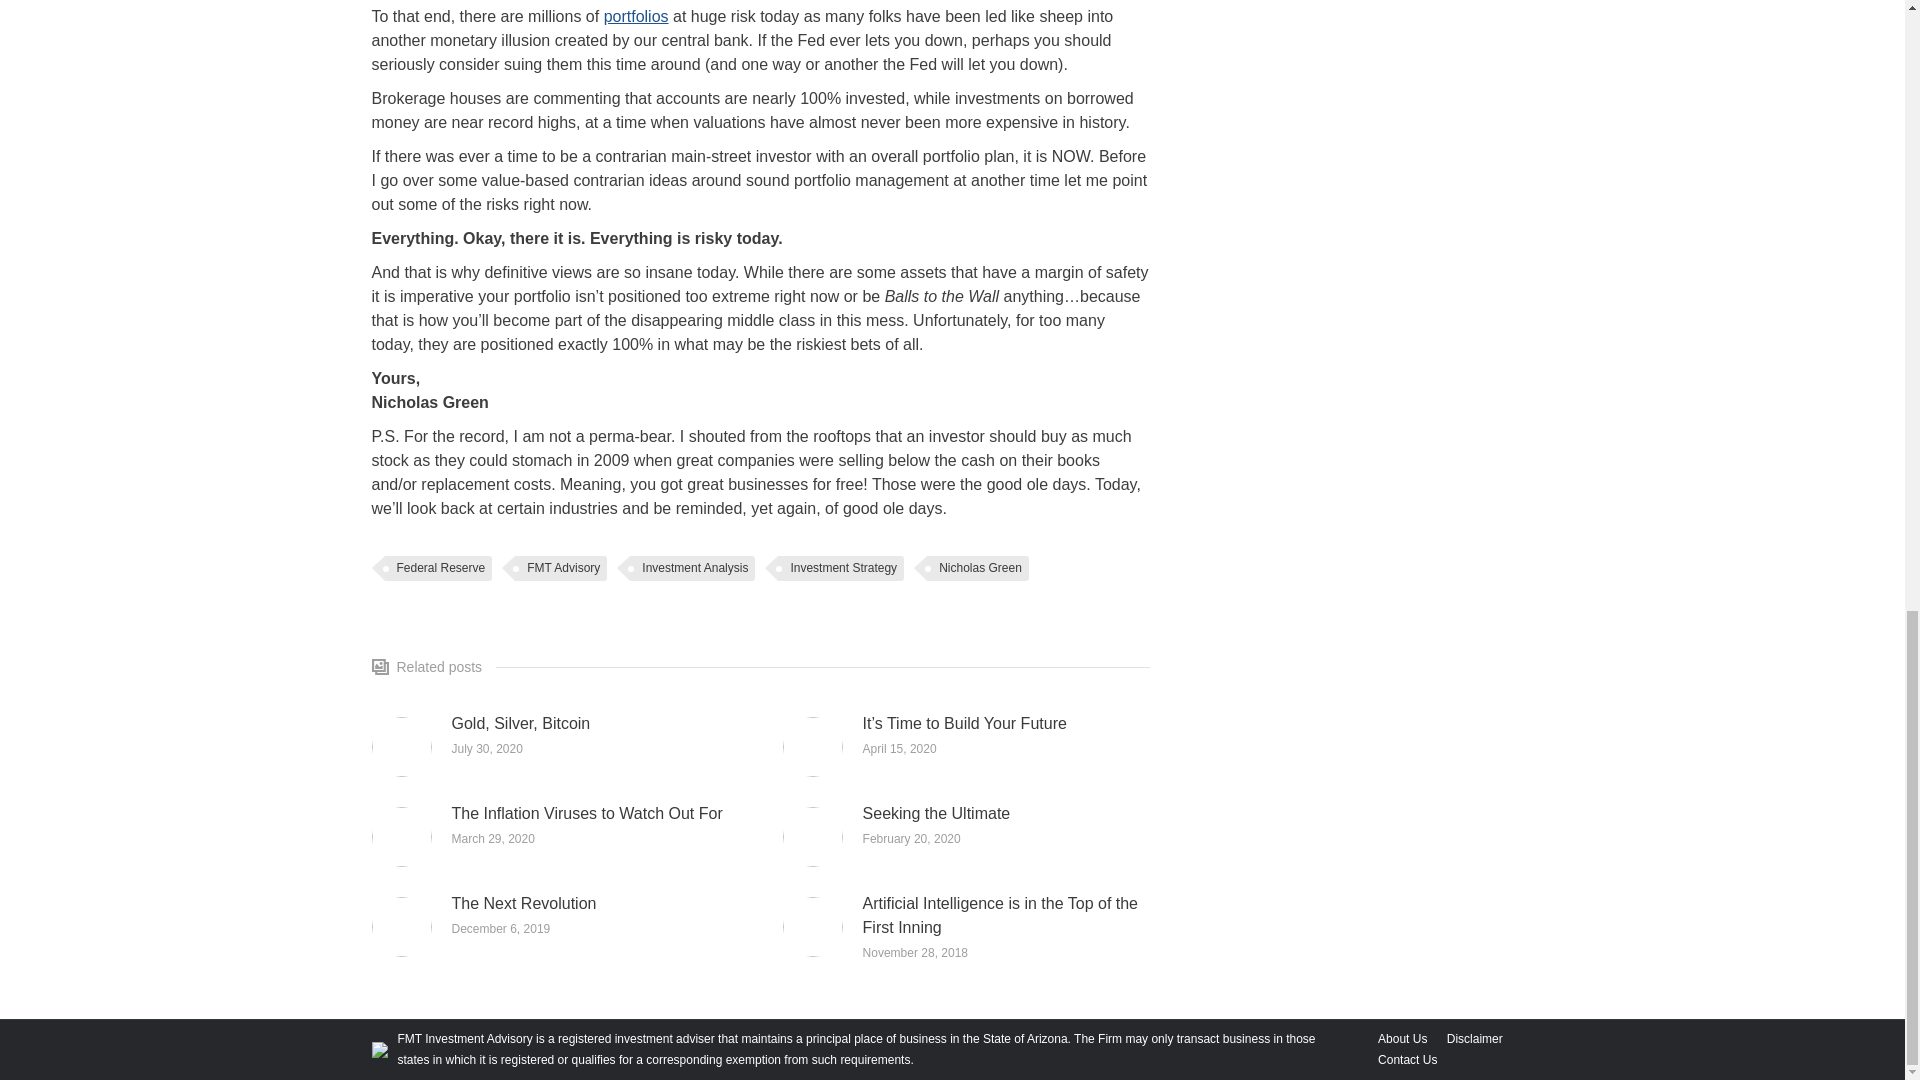 This screenshot has height=1080, width=1920. Describe the element at coordinates (1006, 916) in the screenshot. I see `Artificial Intelligence is in the Top of the First Inning` at that location.